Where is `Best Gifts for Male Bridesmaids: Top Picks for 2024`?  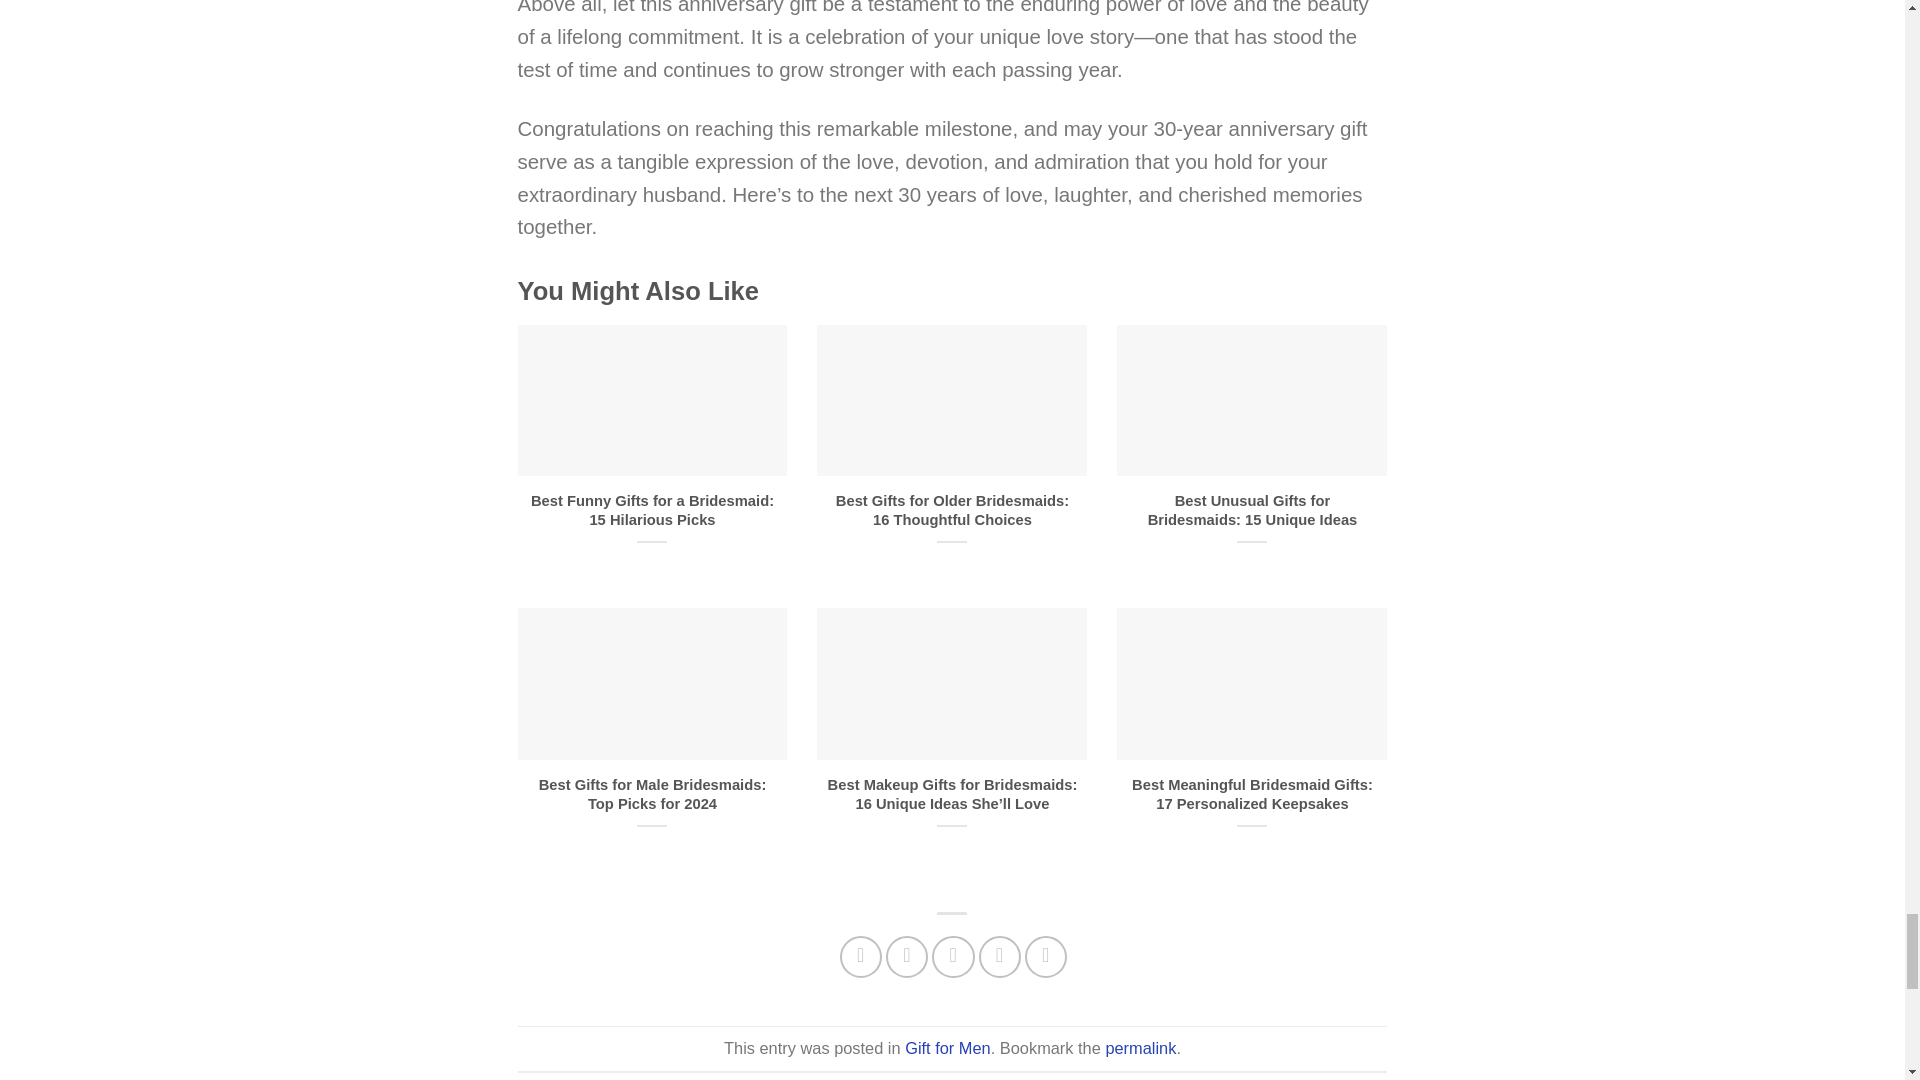
Best Gifts for Male Bridesmaids: Top Picks for 2024 is located at coordinates (652, 795).